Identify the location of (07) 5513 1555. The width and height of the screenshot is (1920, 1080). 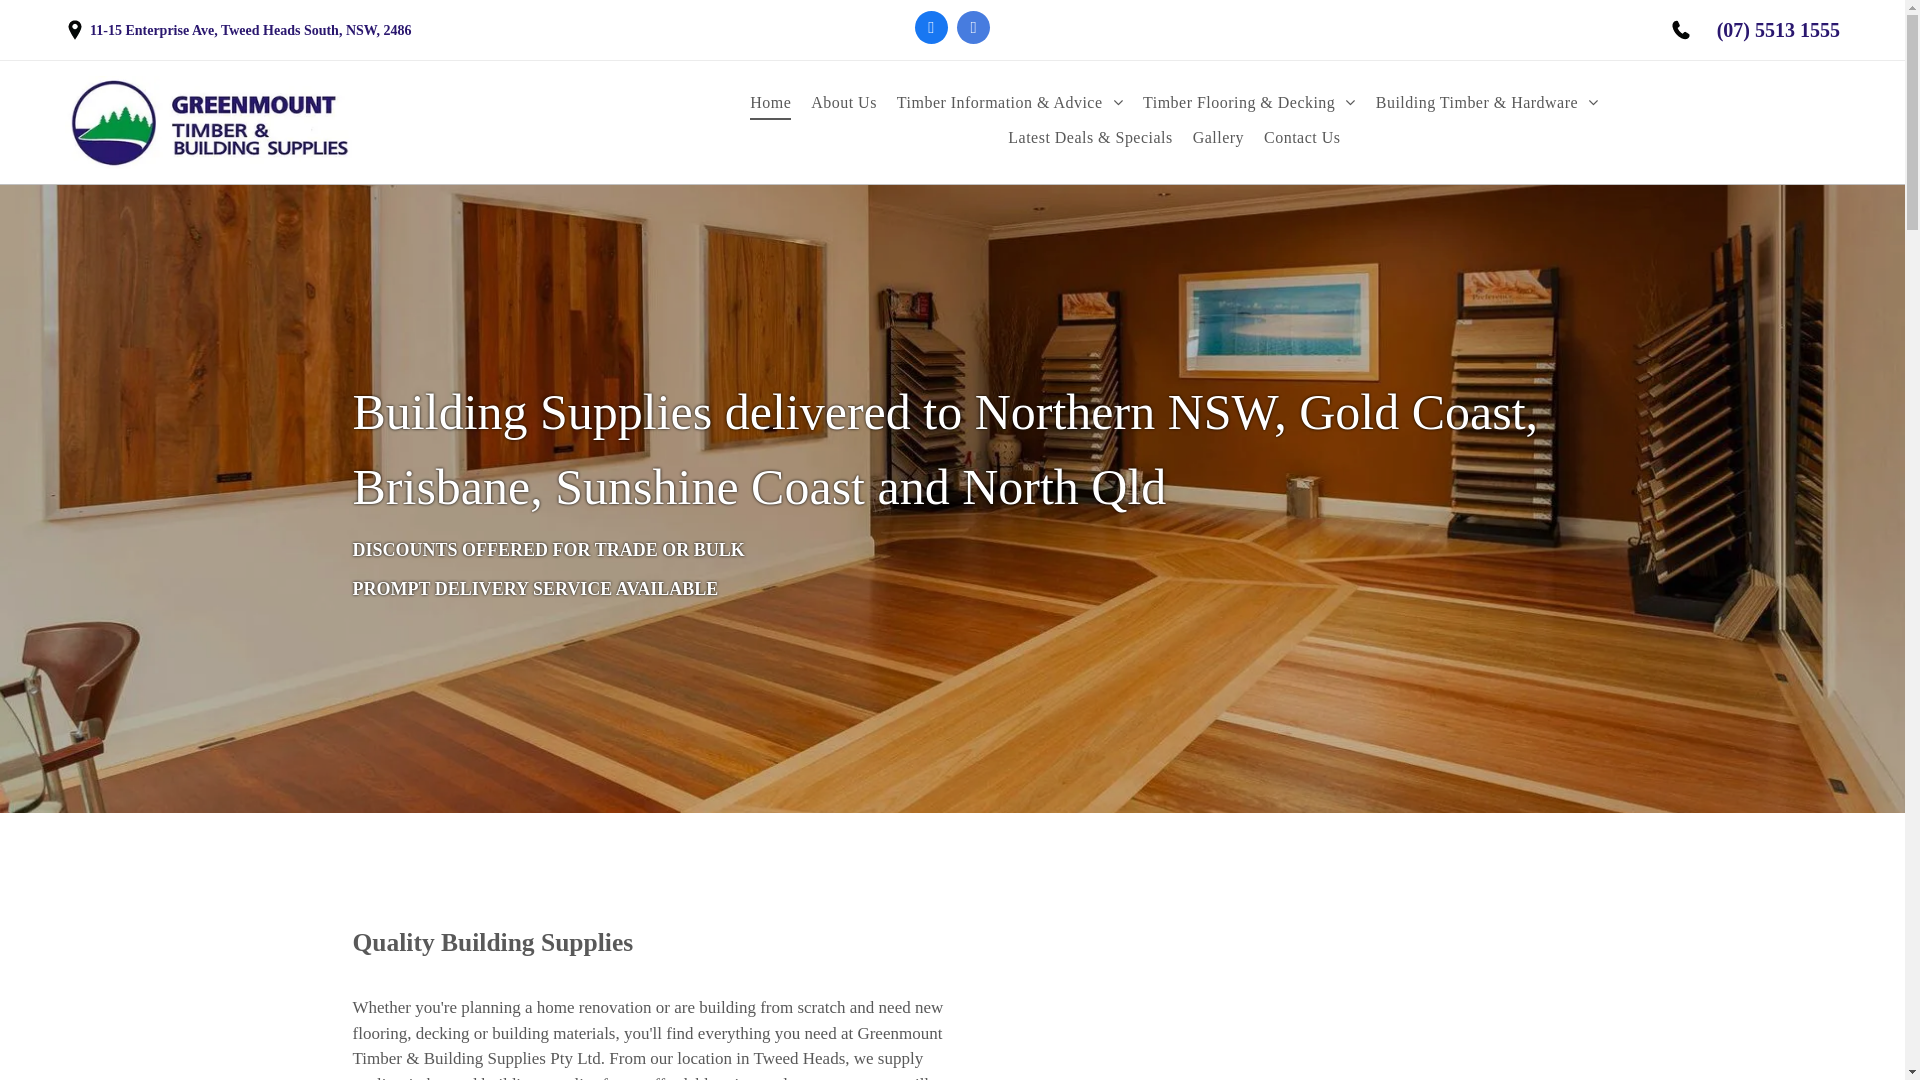
(1778, 30).